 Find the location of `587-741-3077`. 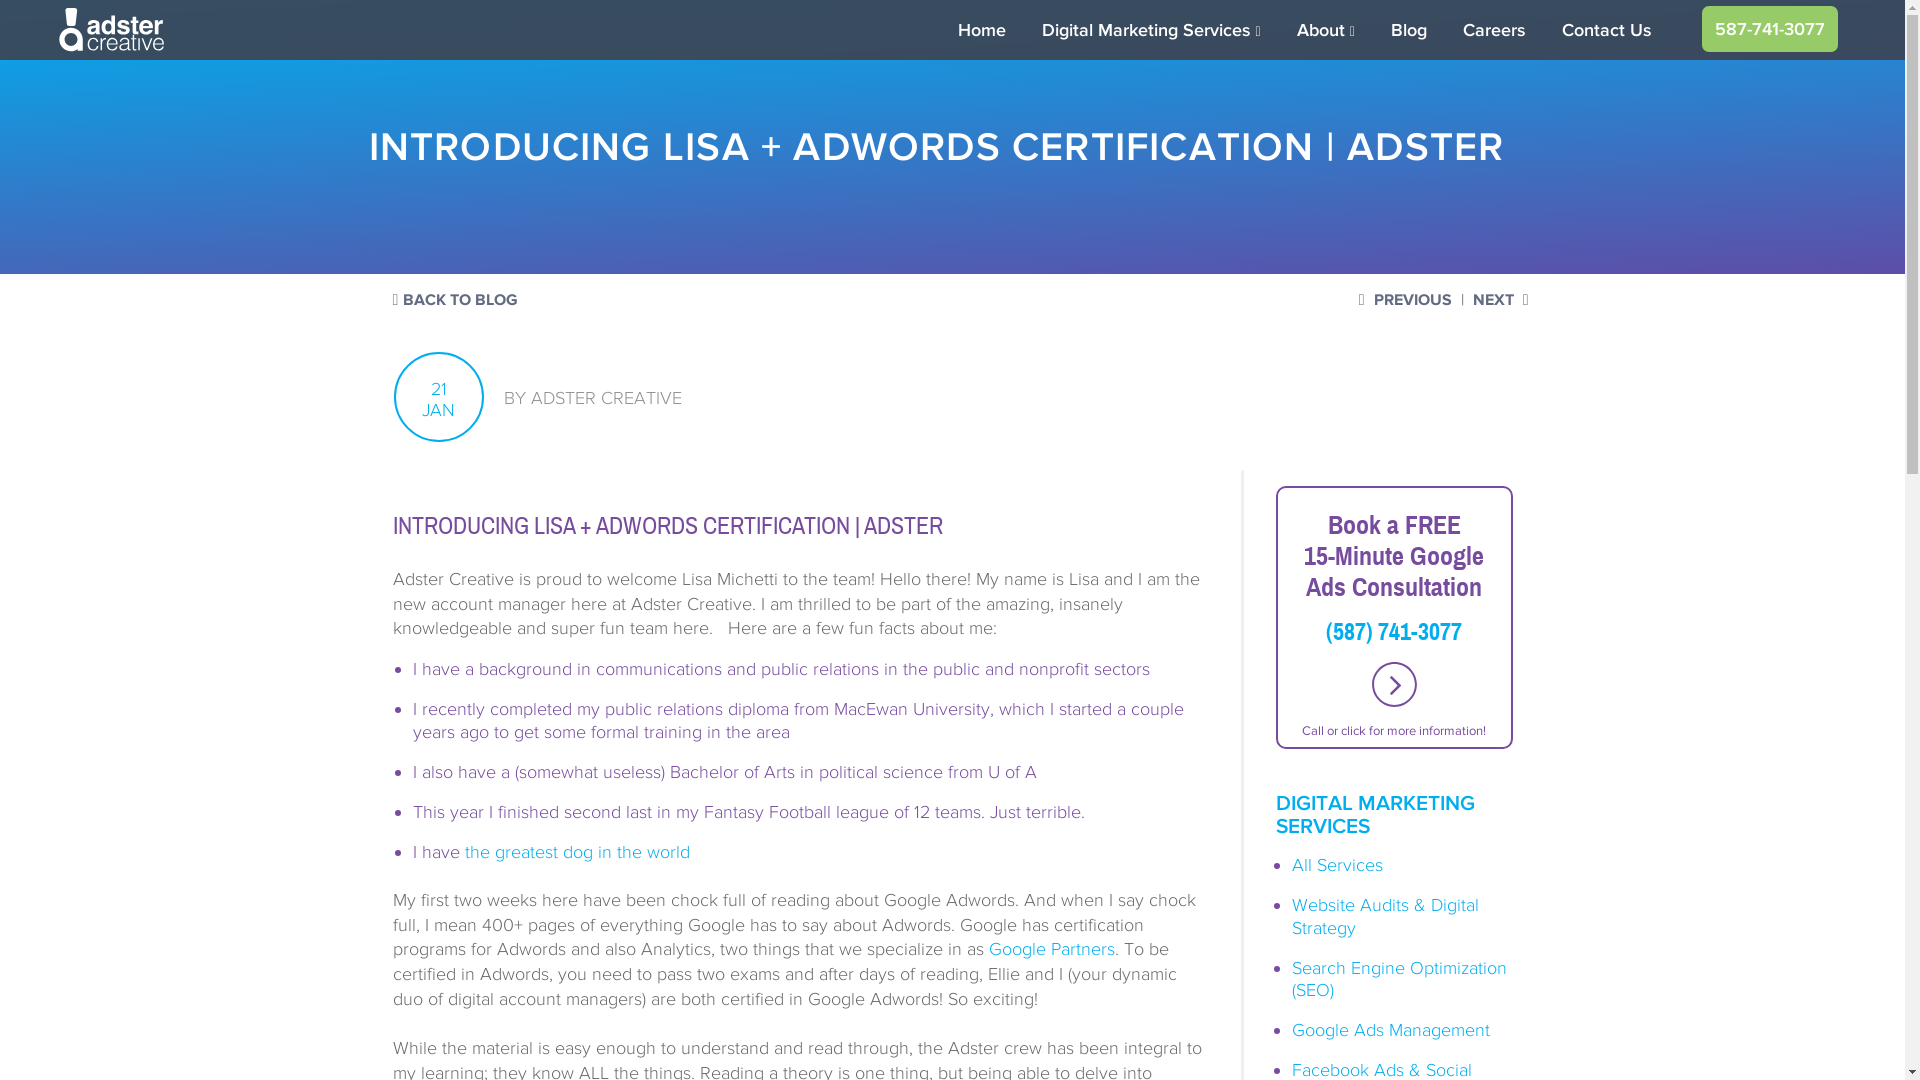

587-741-3077 is located at coordinates (1769, 28).